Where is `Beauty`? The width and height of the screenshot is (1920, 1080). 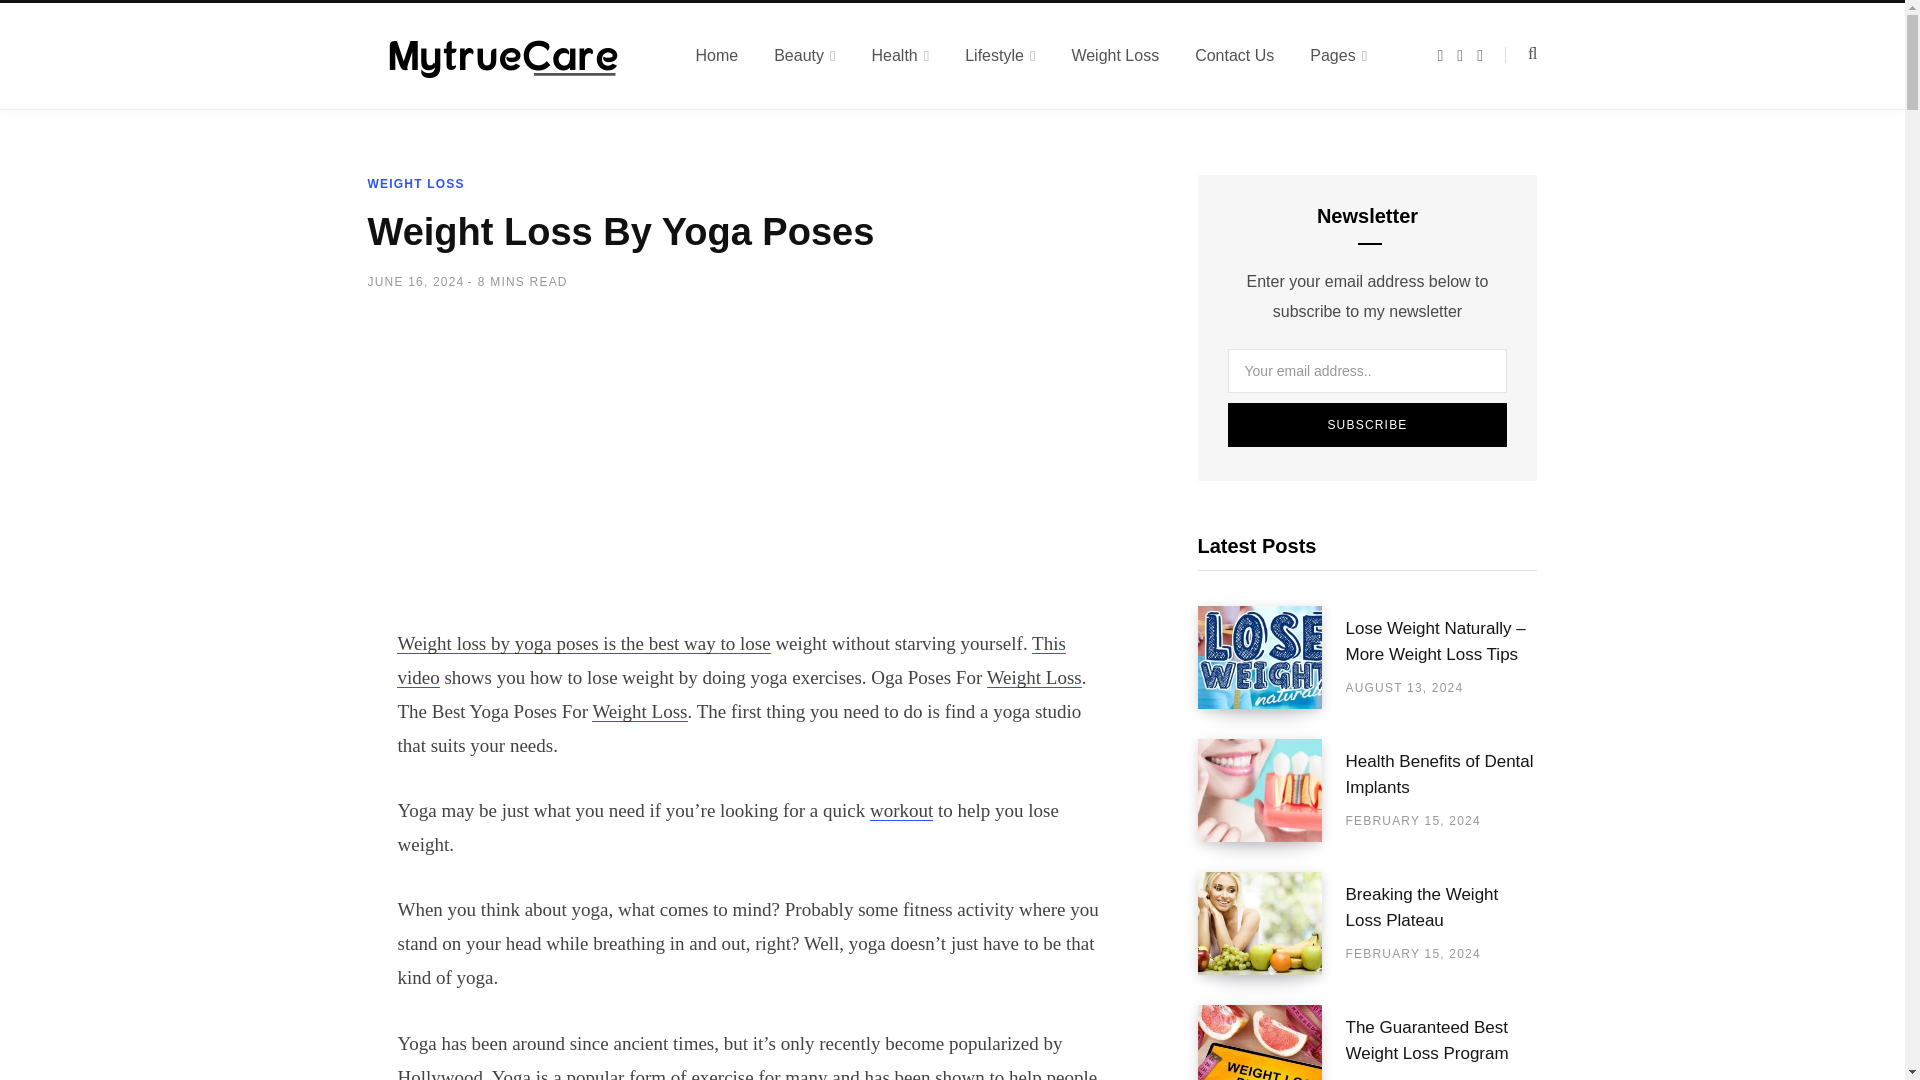
Beauty is located at coordinates (804, 55).